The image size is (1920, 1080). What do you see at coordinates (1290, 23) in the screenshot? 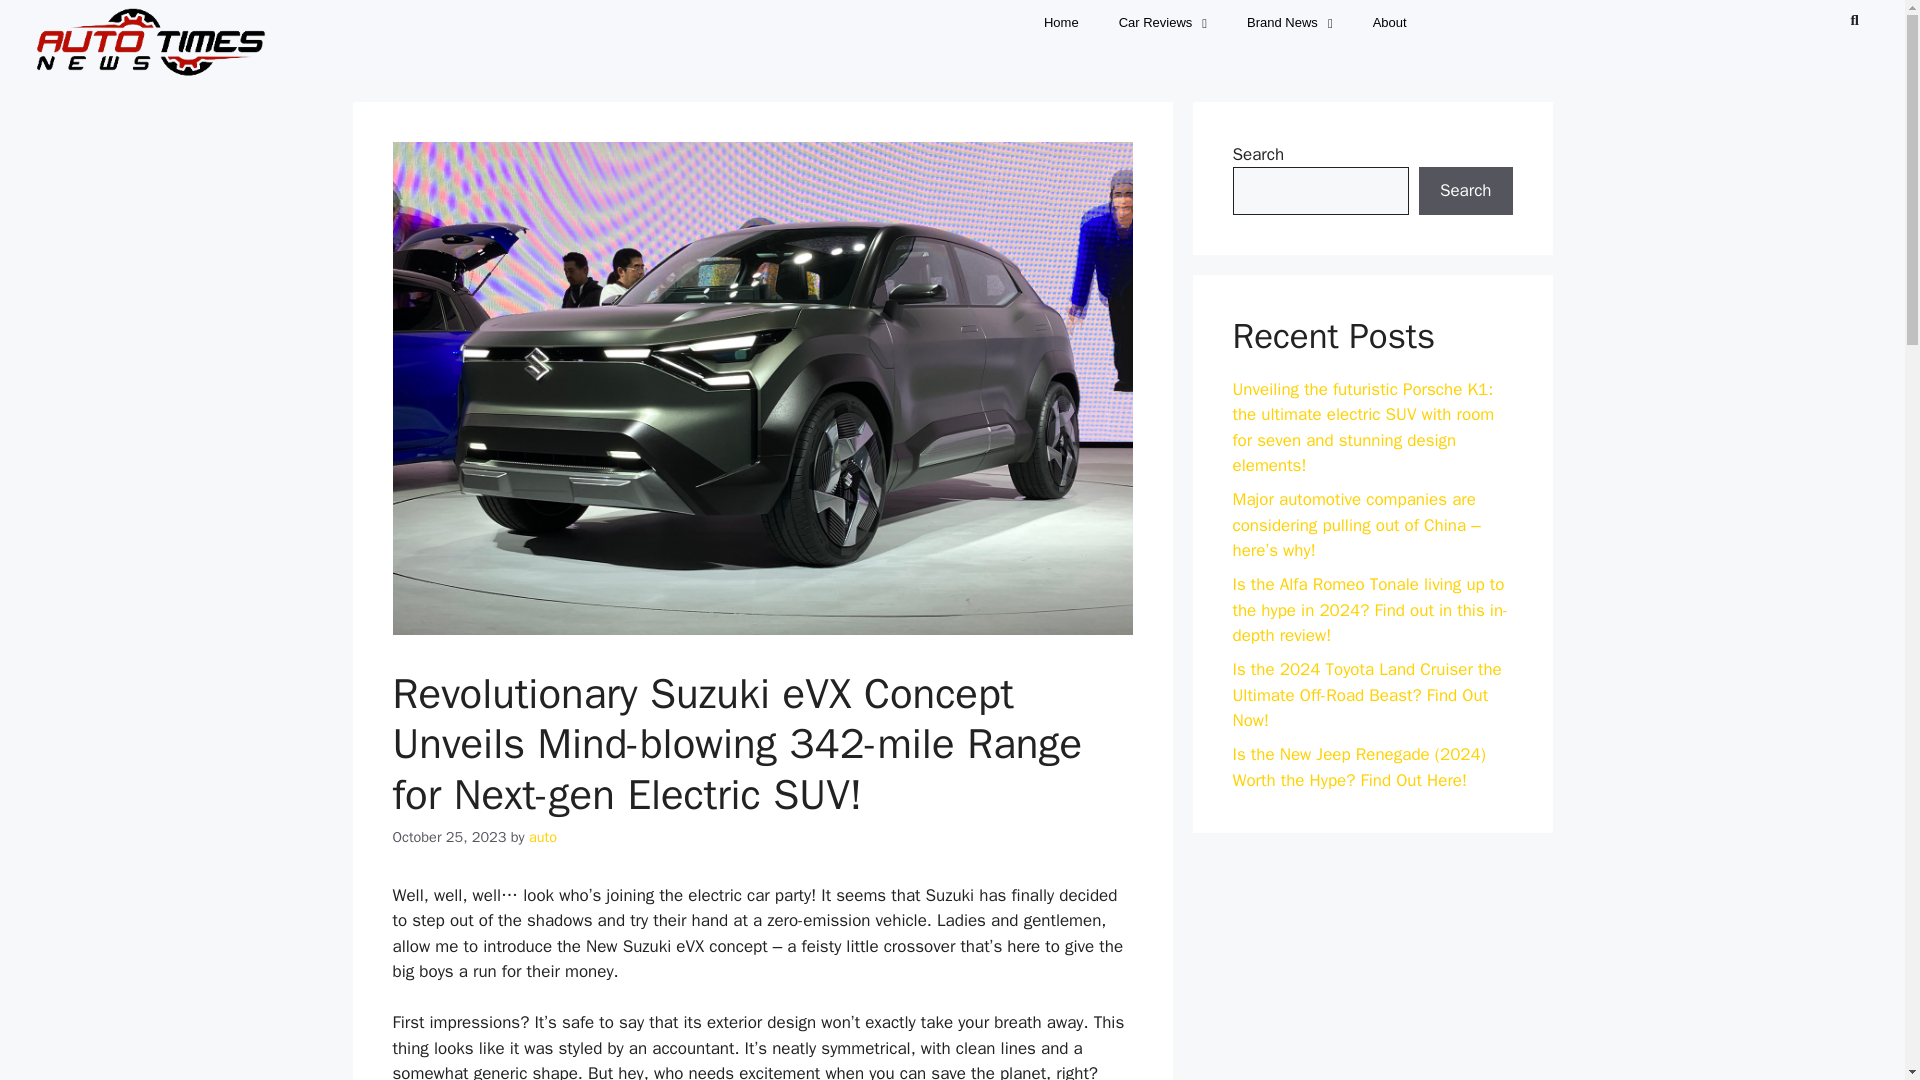
I see `Brand News` at bounding box center [1290, 23].